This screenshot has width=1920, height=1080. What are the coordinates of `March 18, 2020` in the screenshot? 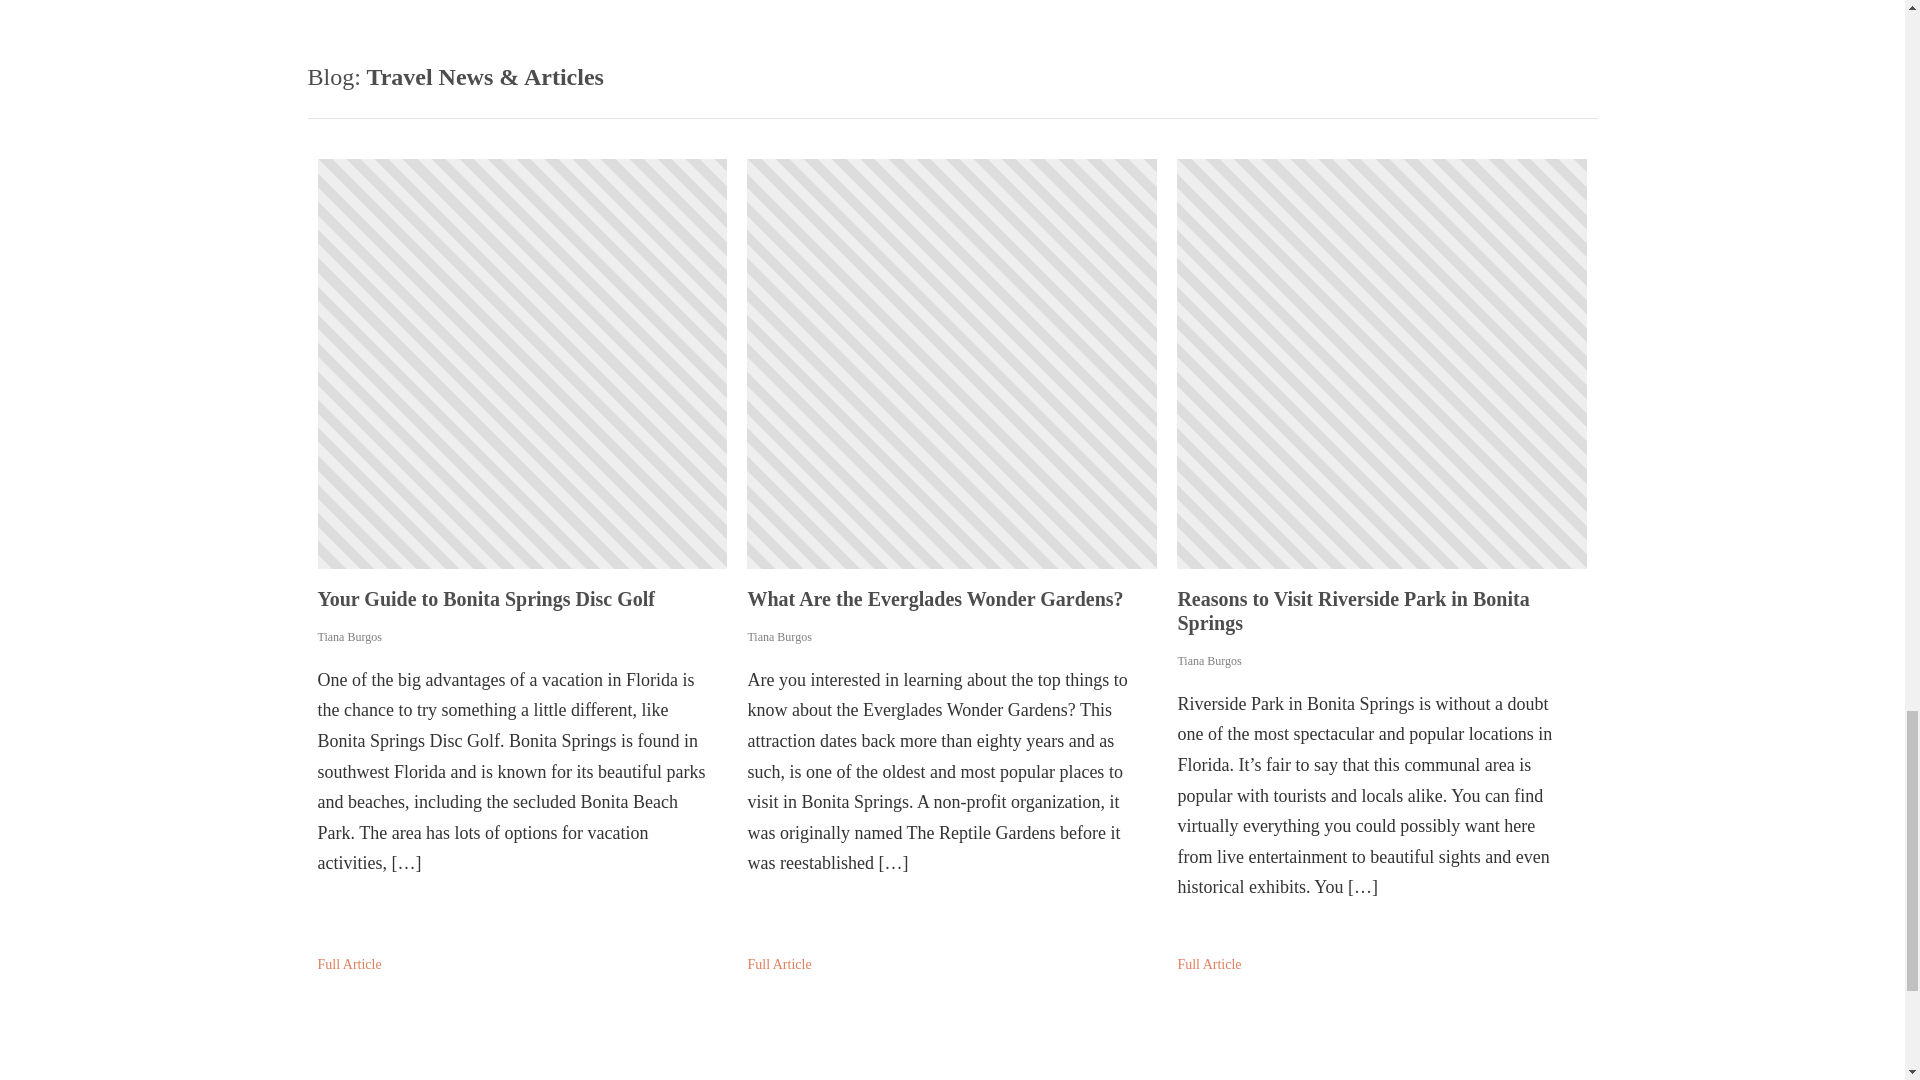 It's located at (952, 364).